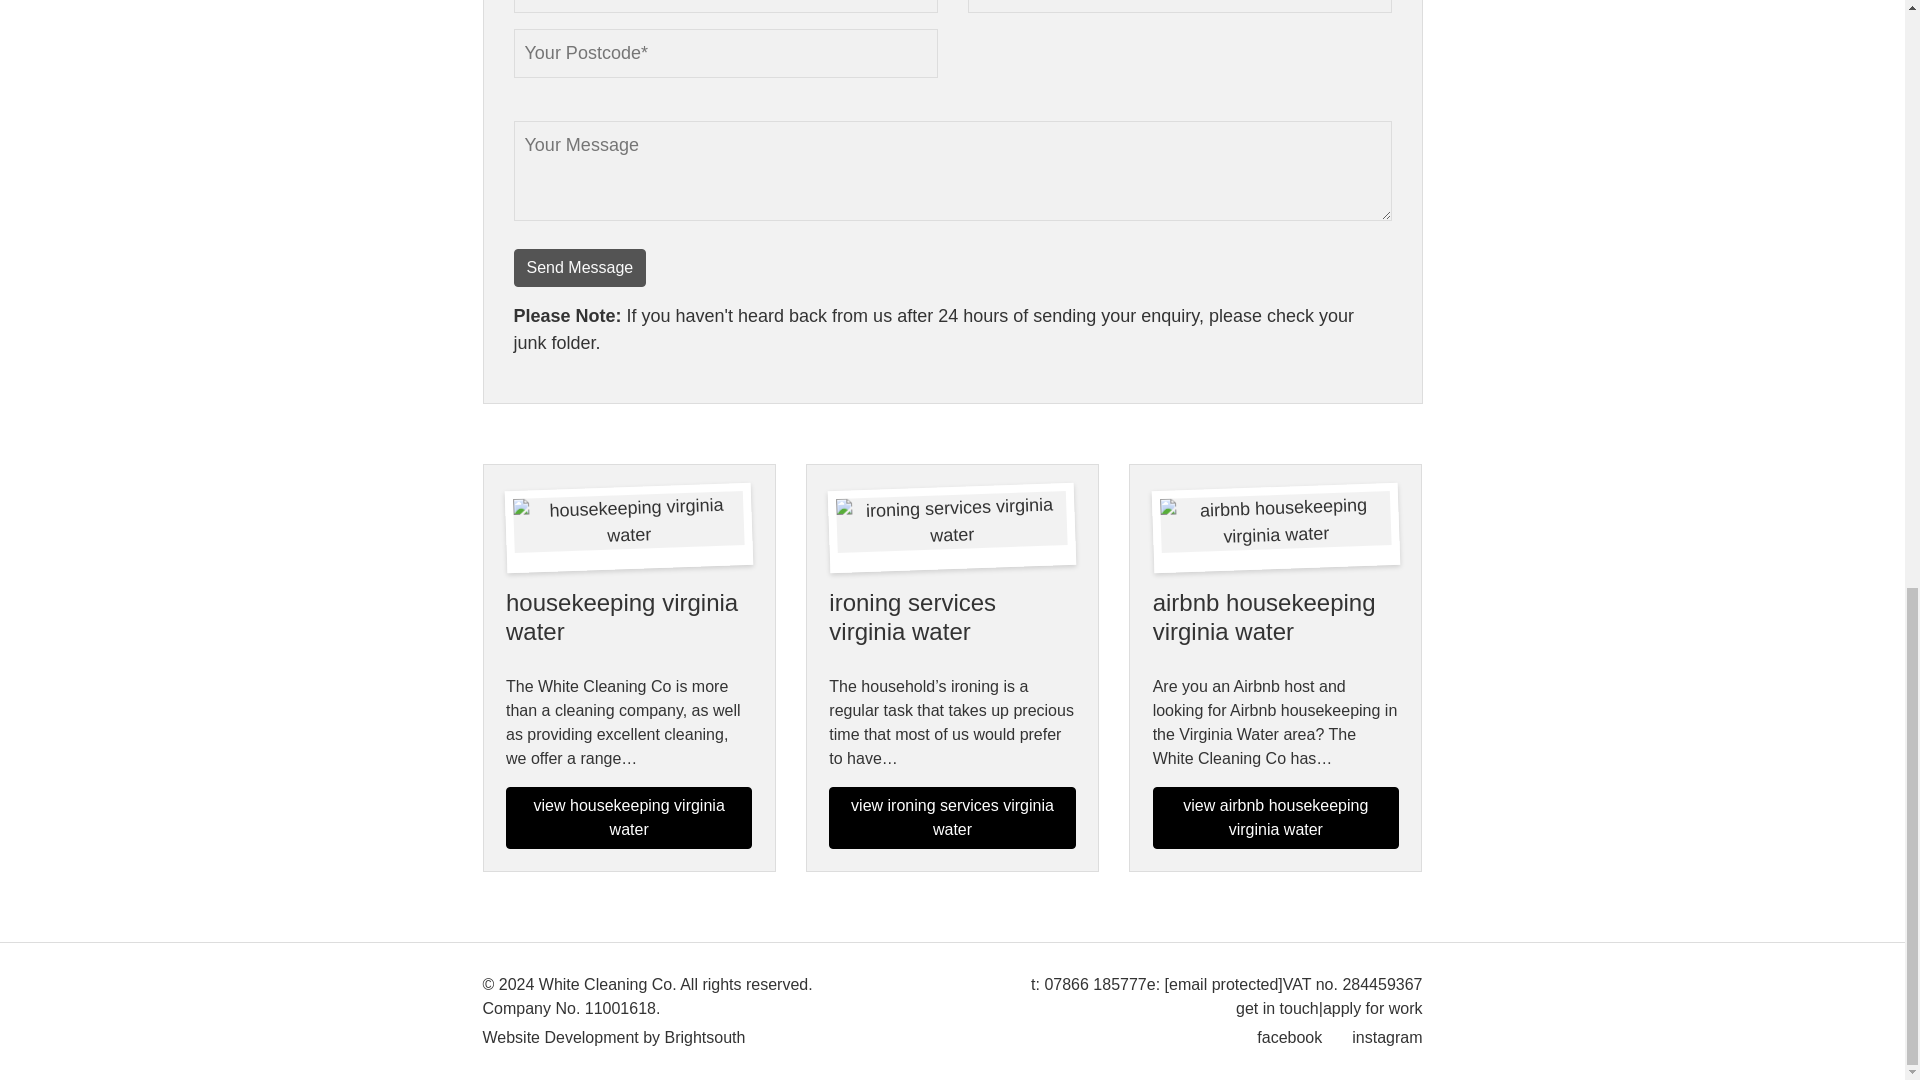 The height and width of the screenshot is (1080, 1920). Describe the element at coordinates (1386, 1038) in the screenshot. I see `instagram` at that location.